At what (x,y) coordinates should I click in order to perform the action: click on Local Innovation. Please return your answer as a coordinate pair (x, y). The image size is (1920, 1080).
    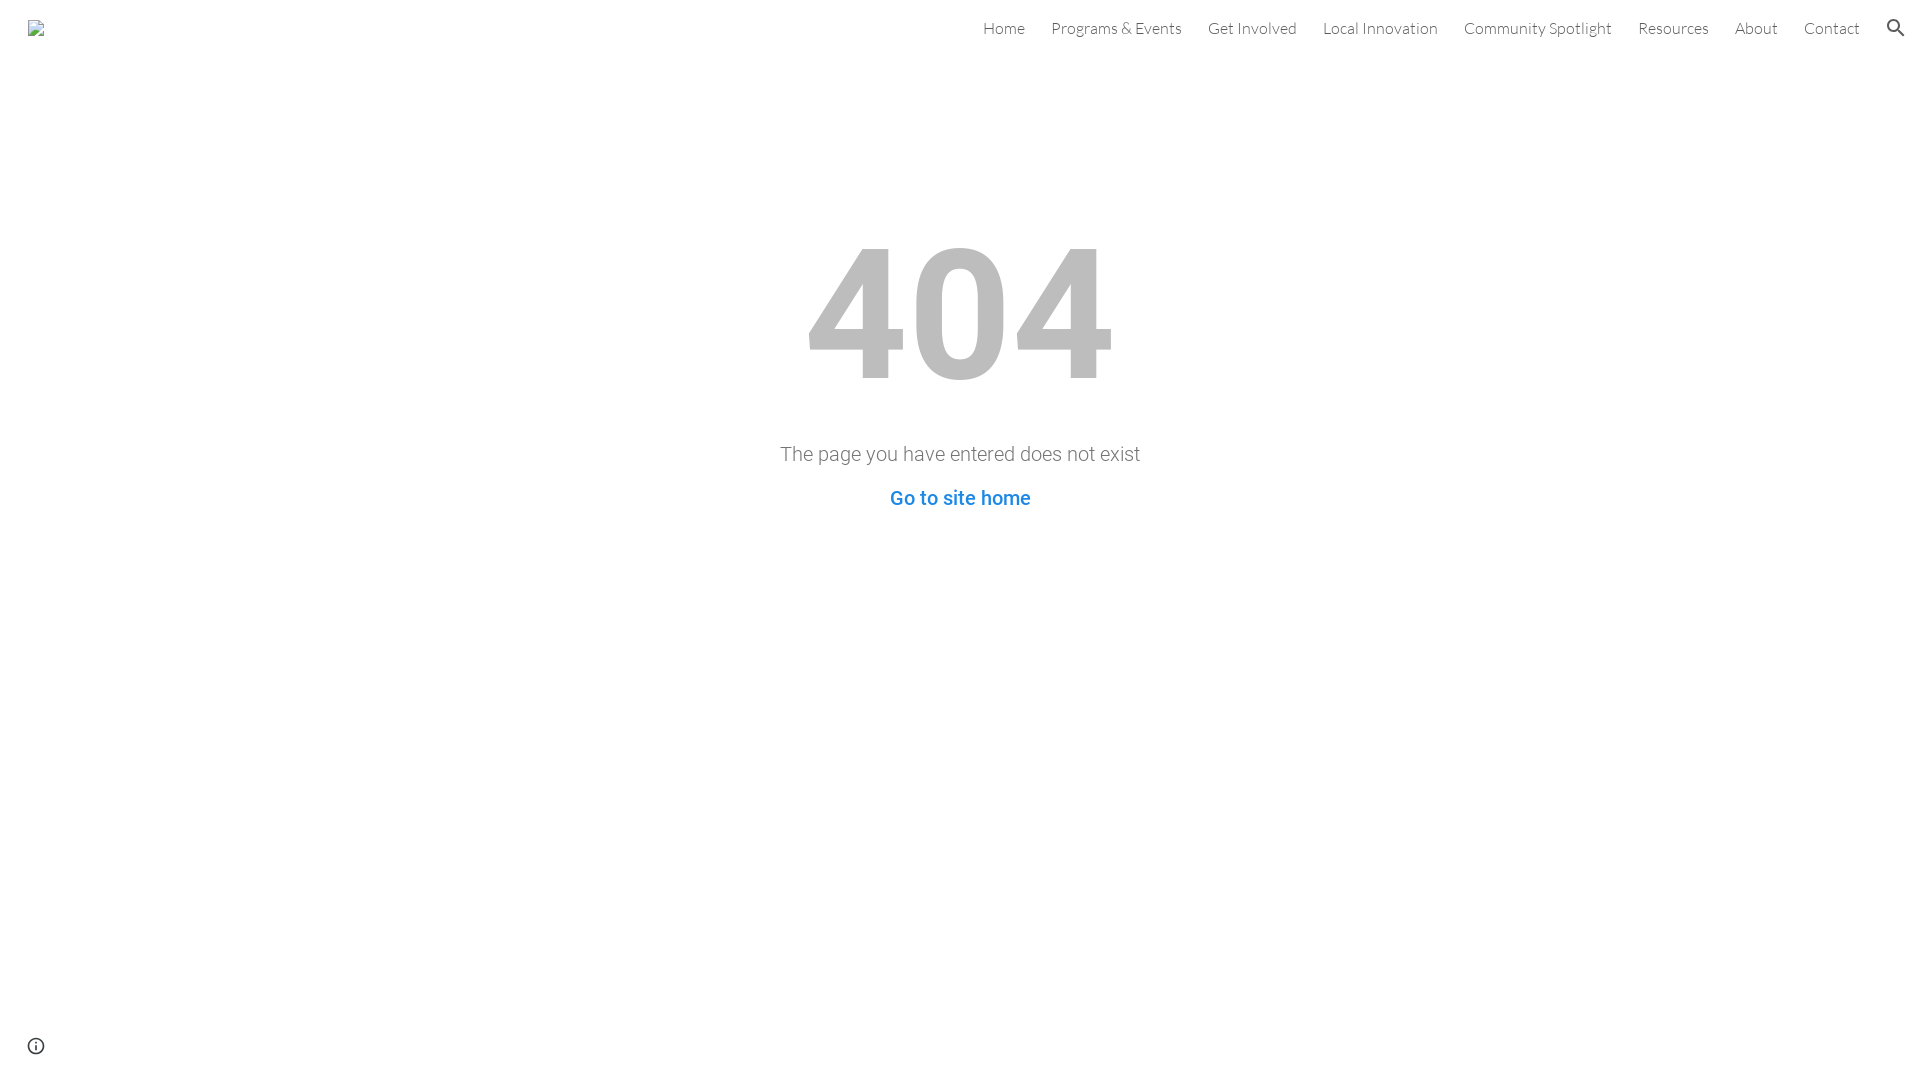
    Looking at the image, I should click on (1380, 28).